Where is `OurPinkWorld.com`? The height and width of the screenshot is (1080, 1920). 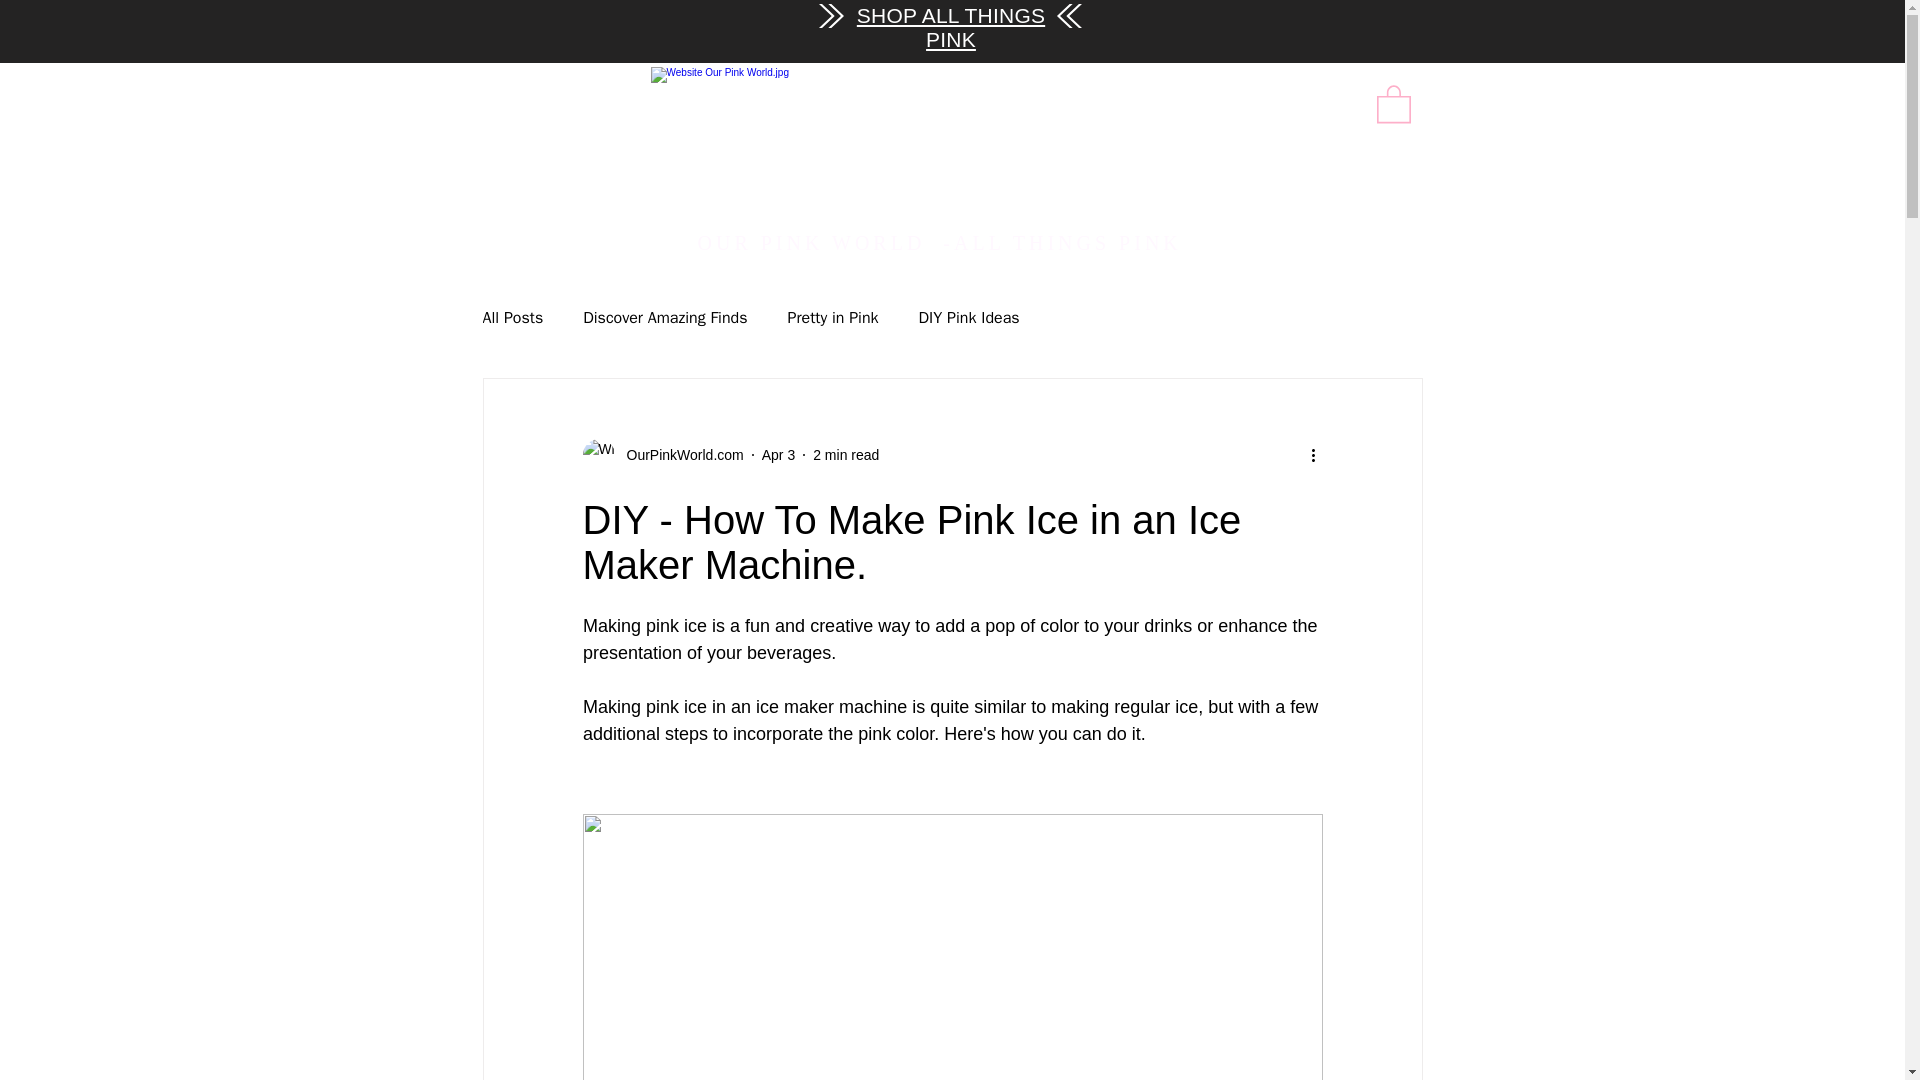 OurPinkWorld.com is located at coordinates (662, 454).